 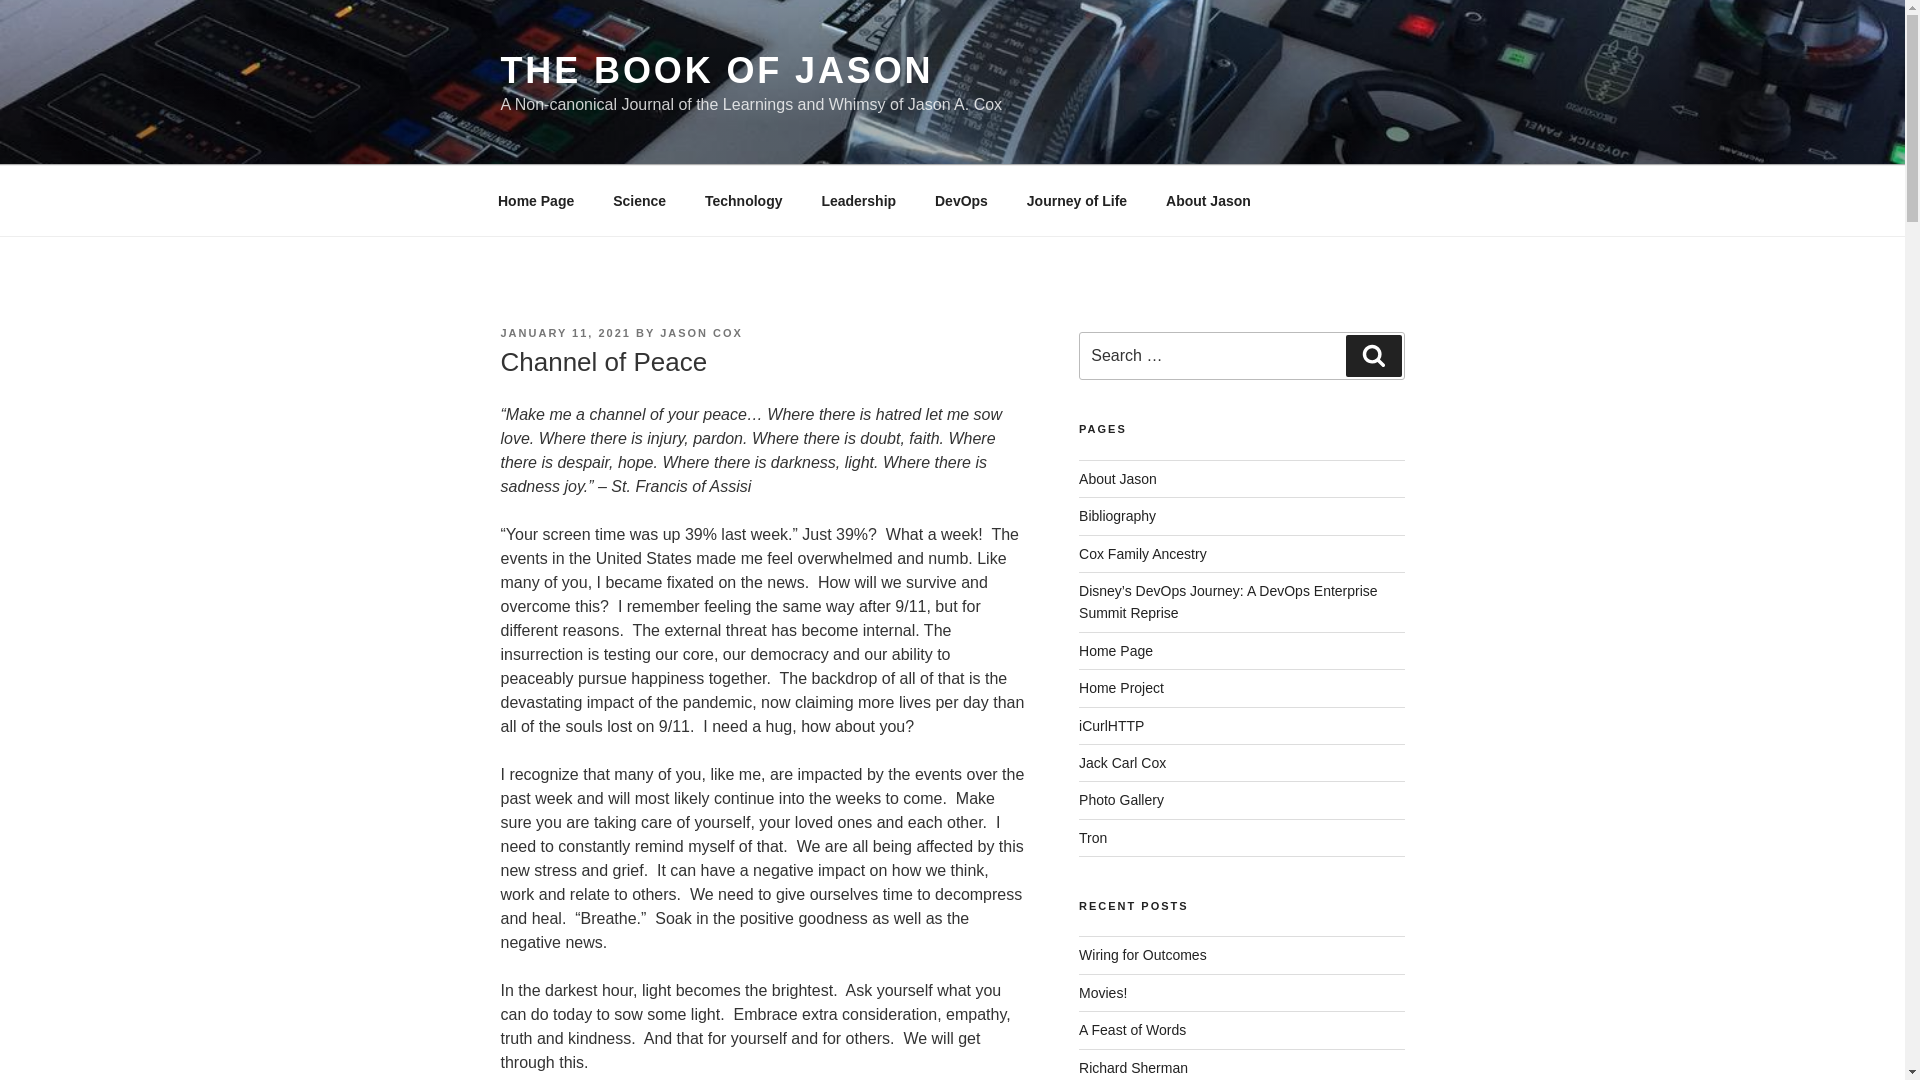 I want to click on A Feast of Words, so click(x=1132, y=1029).